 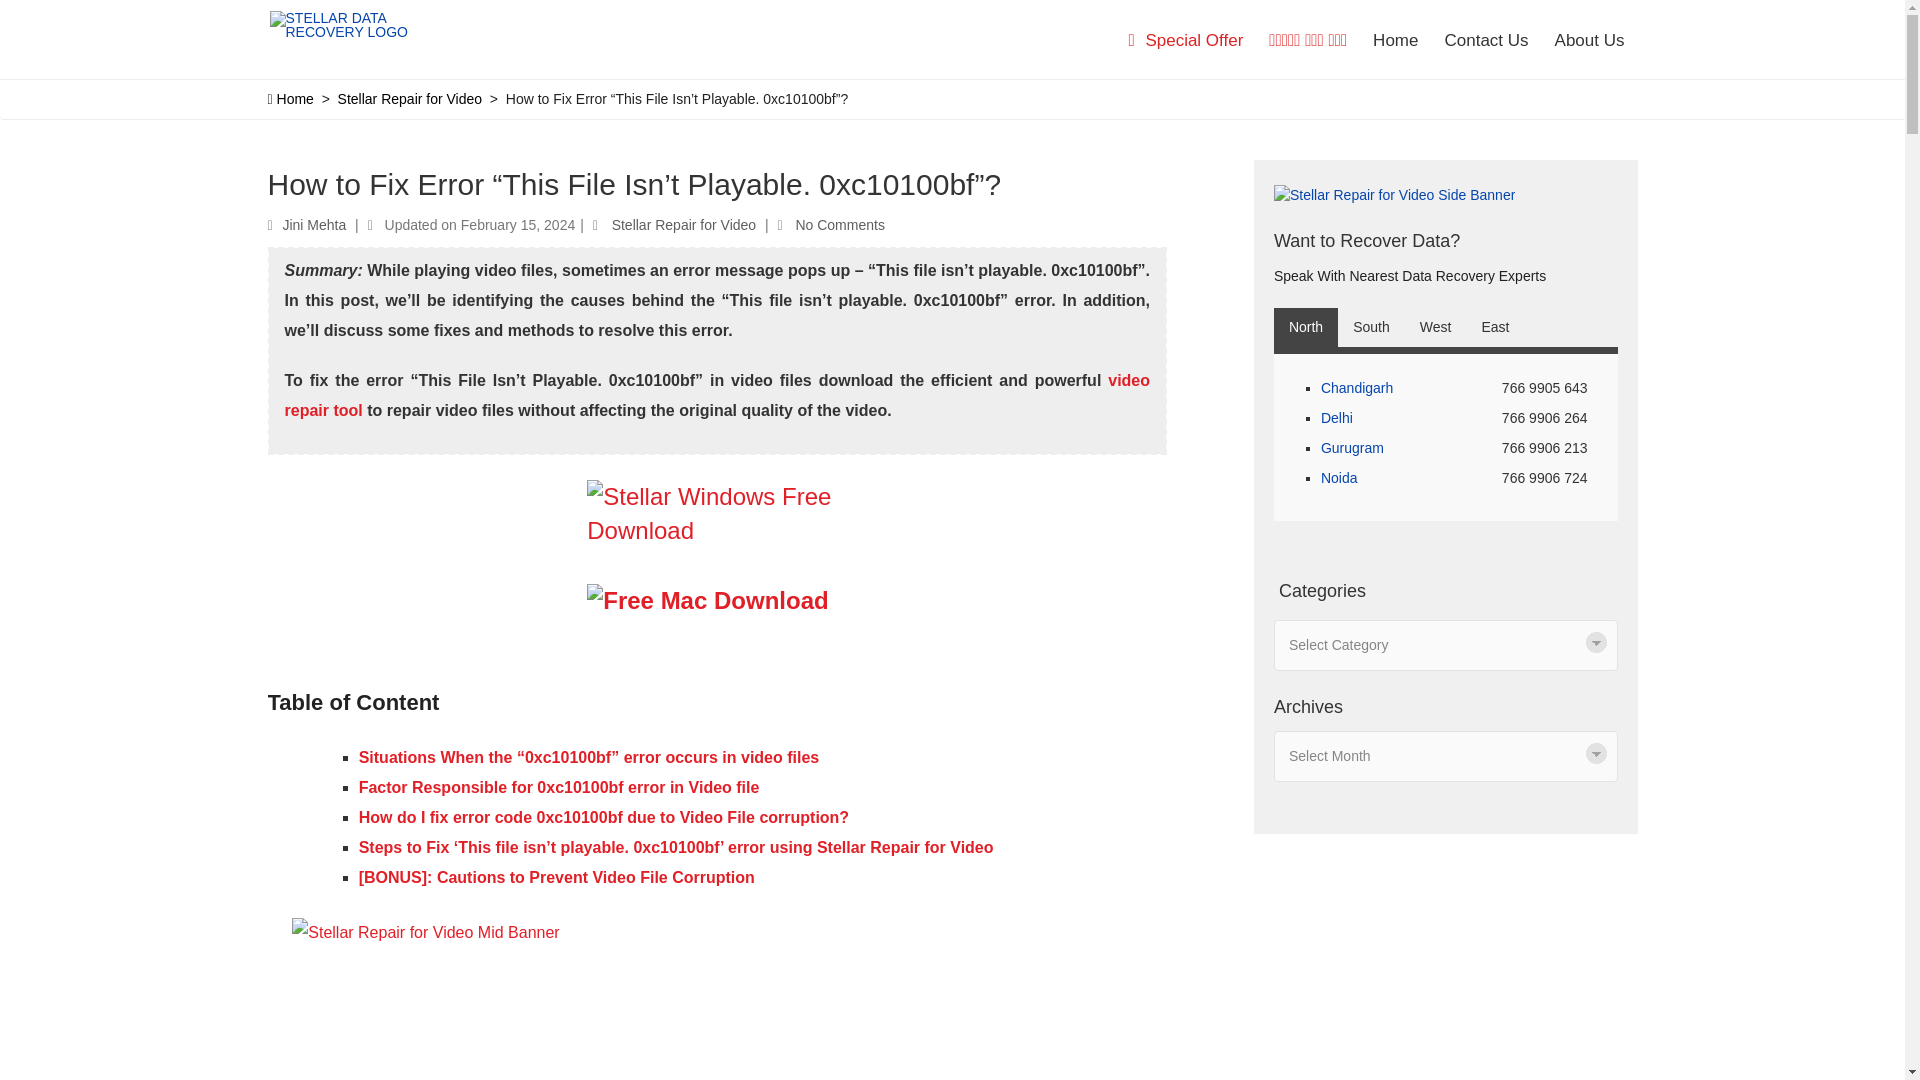 I want to click on Gurugram, so click(x=1352, y=447).